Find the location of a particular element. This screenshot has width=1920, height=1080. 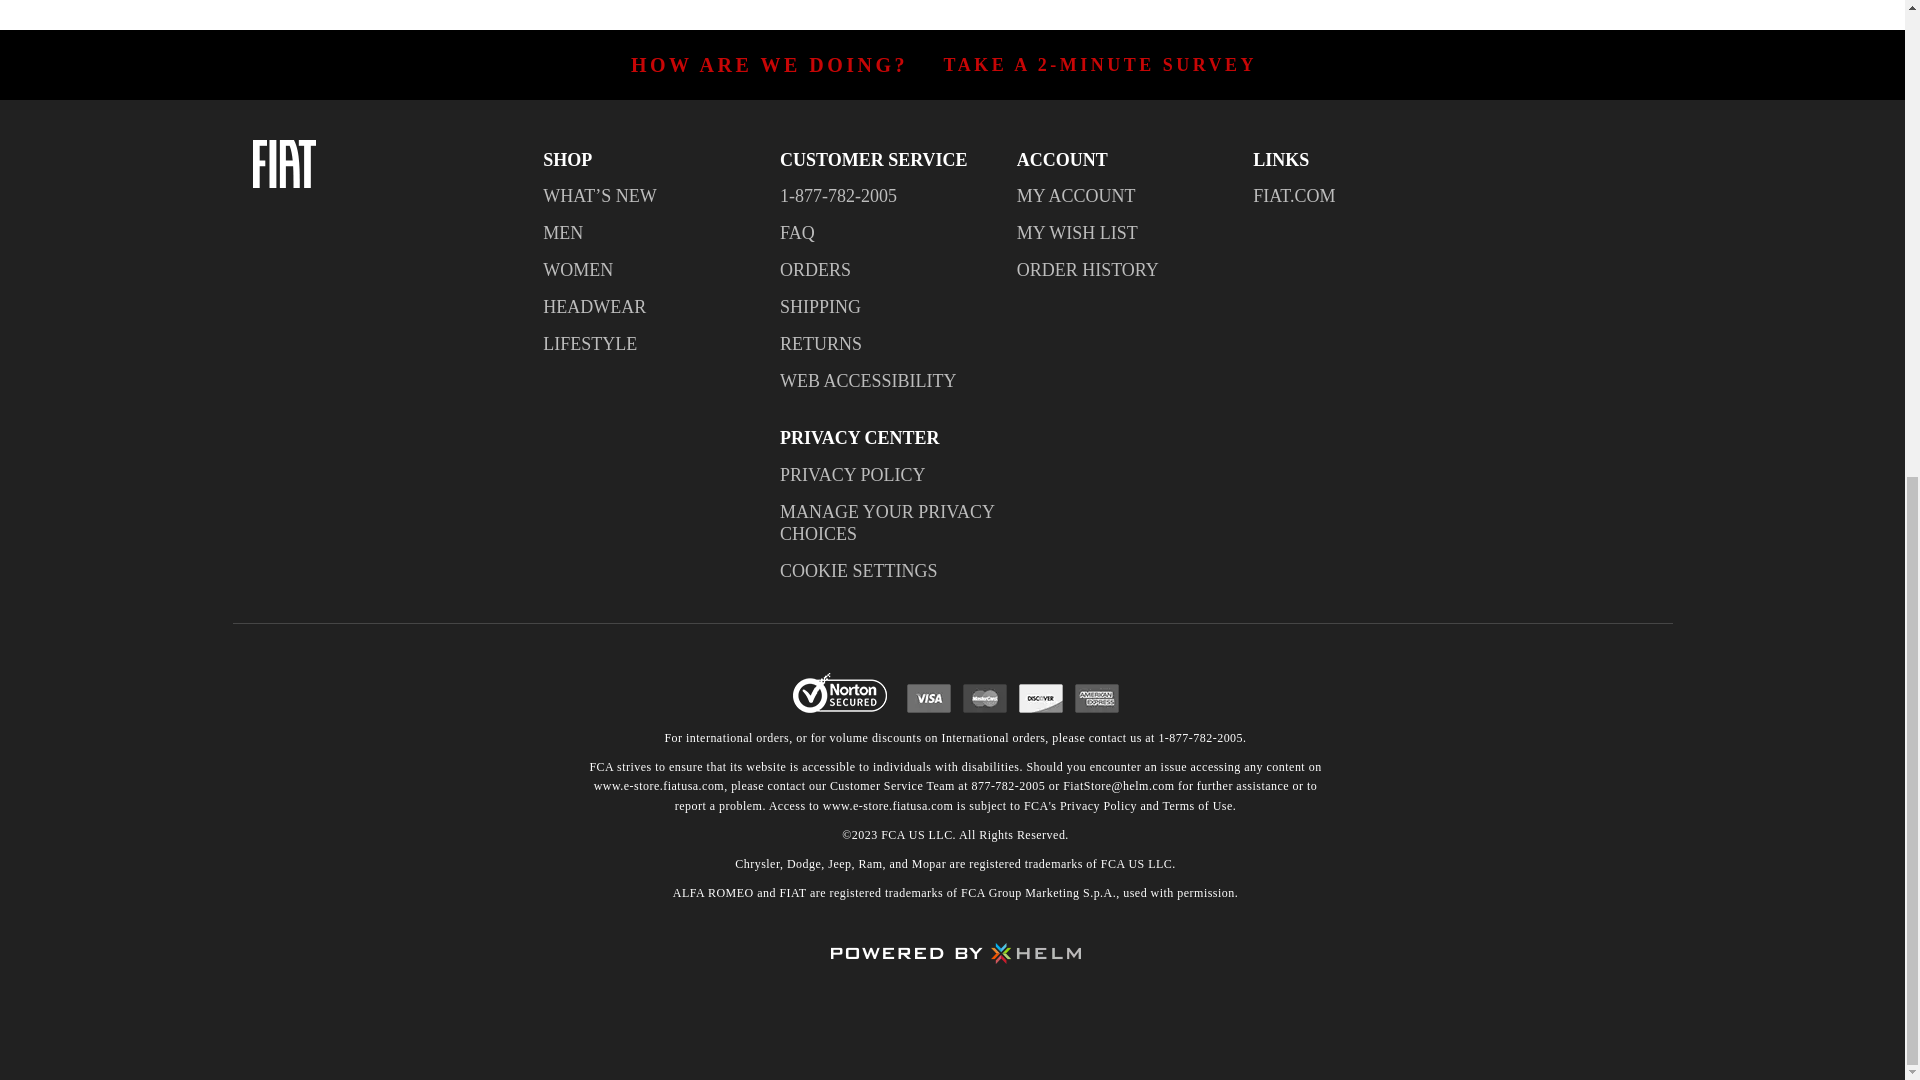

Click me for Take a 2-minute survey is located at coordinates (1100, 65).